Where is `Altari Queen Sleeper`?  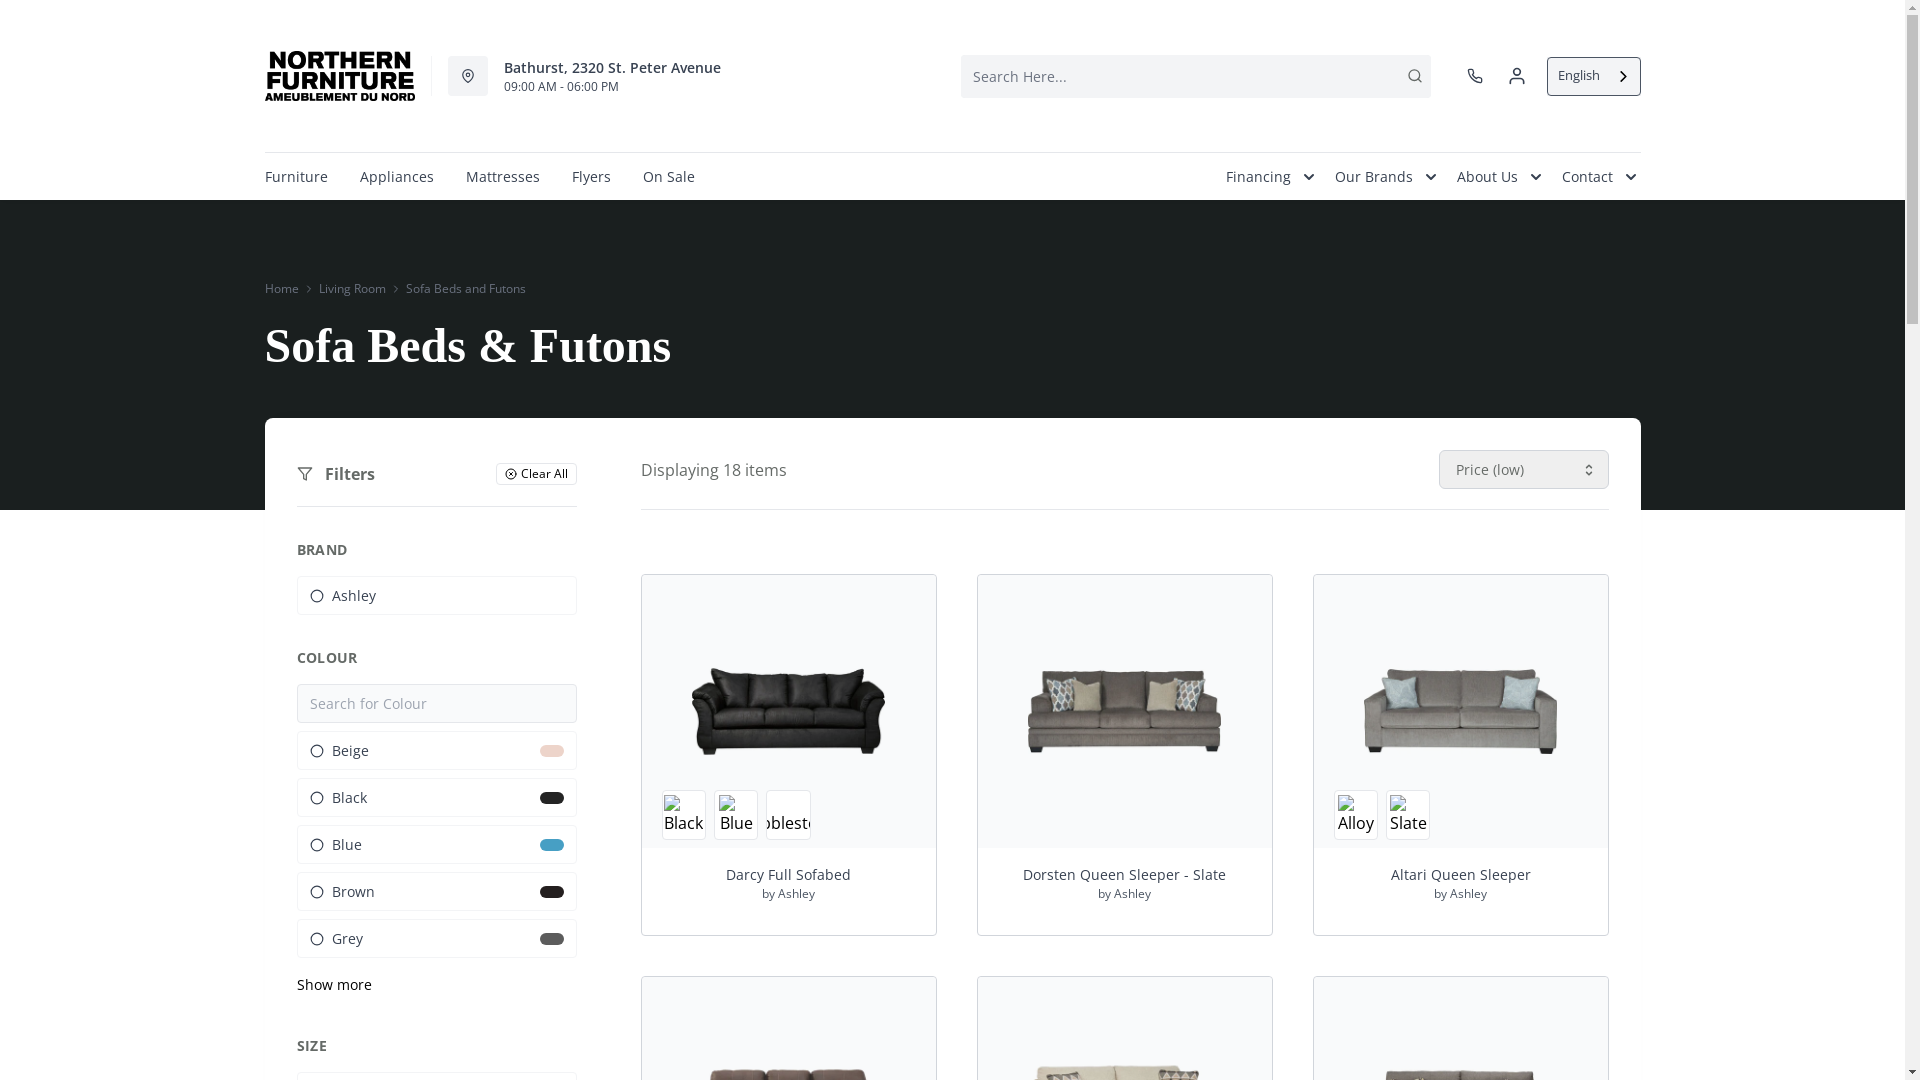
Altari Queen Sleeper is located at coordinates (1461, 874).